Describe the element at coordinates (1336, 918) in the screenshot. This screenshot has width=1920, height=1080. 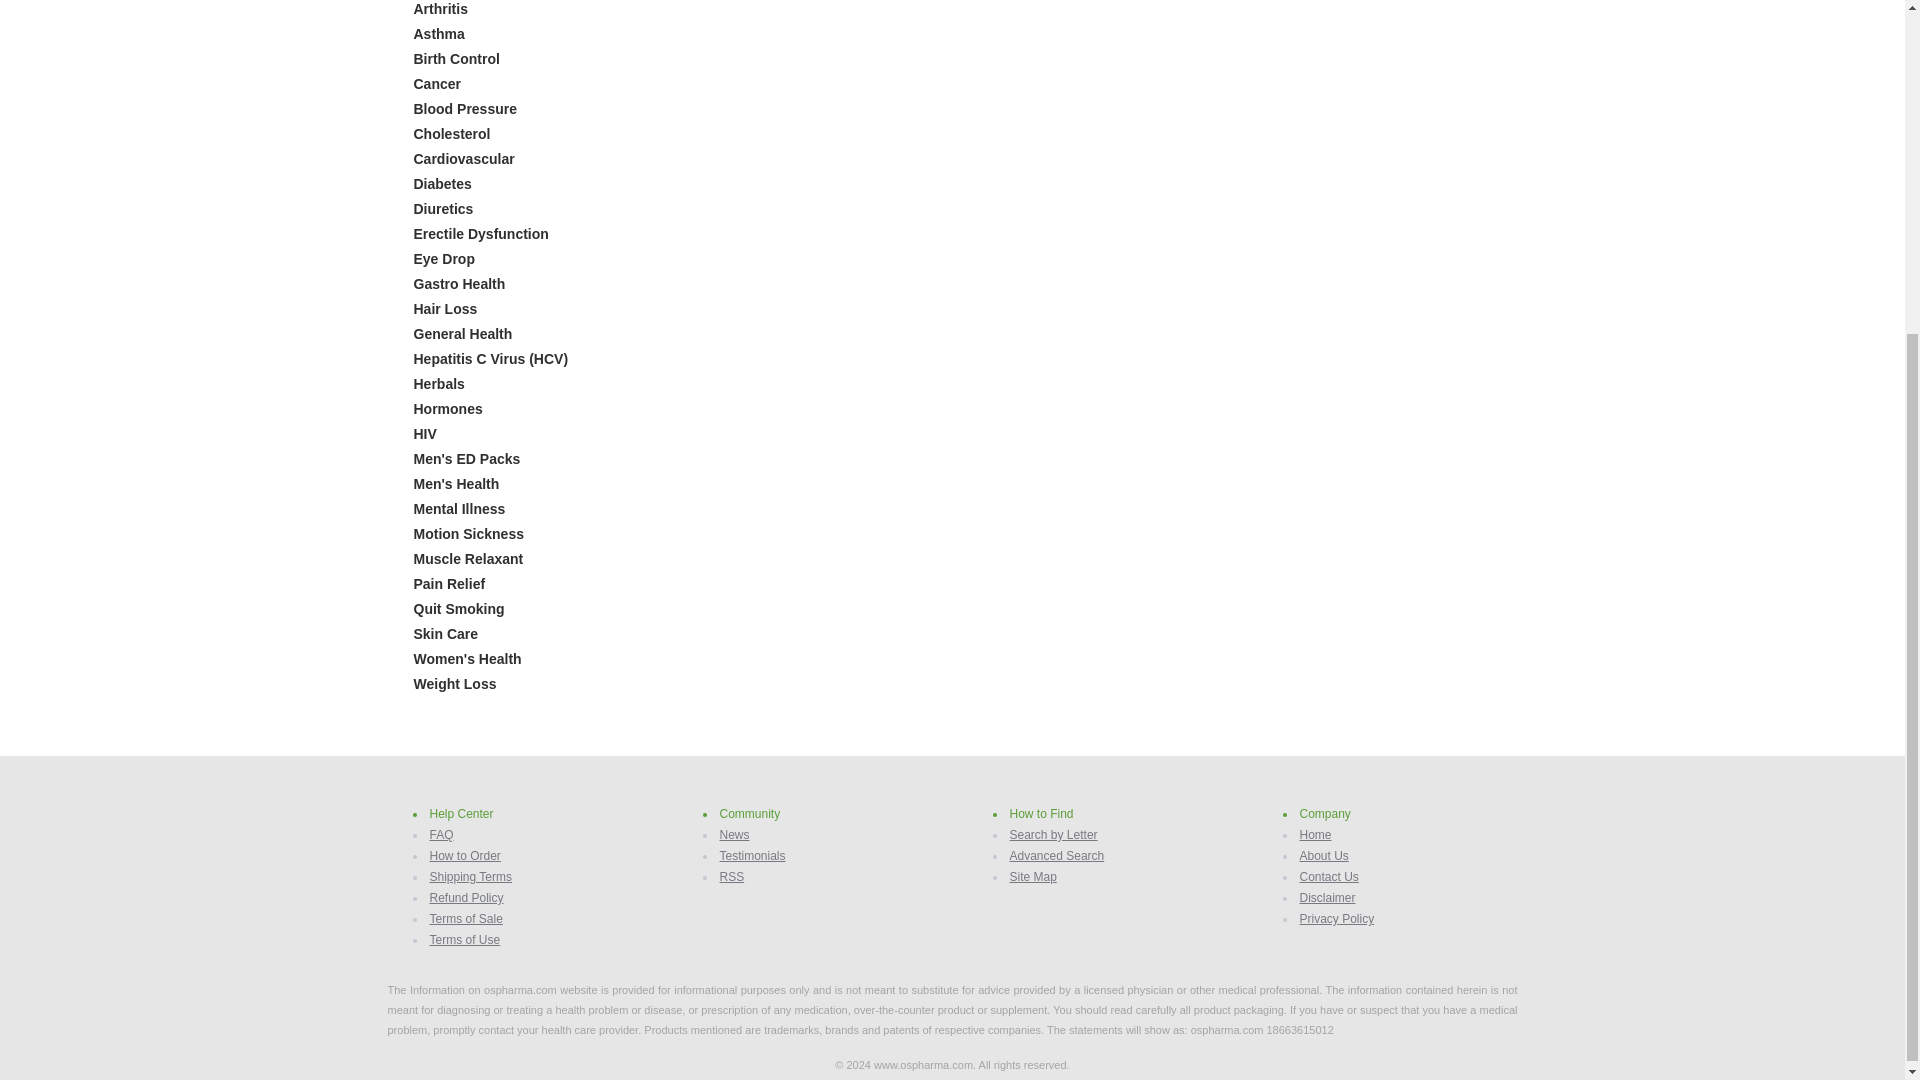
I see `Privacy Policy` at that location.